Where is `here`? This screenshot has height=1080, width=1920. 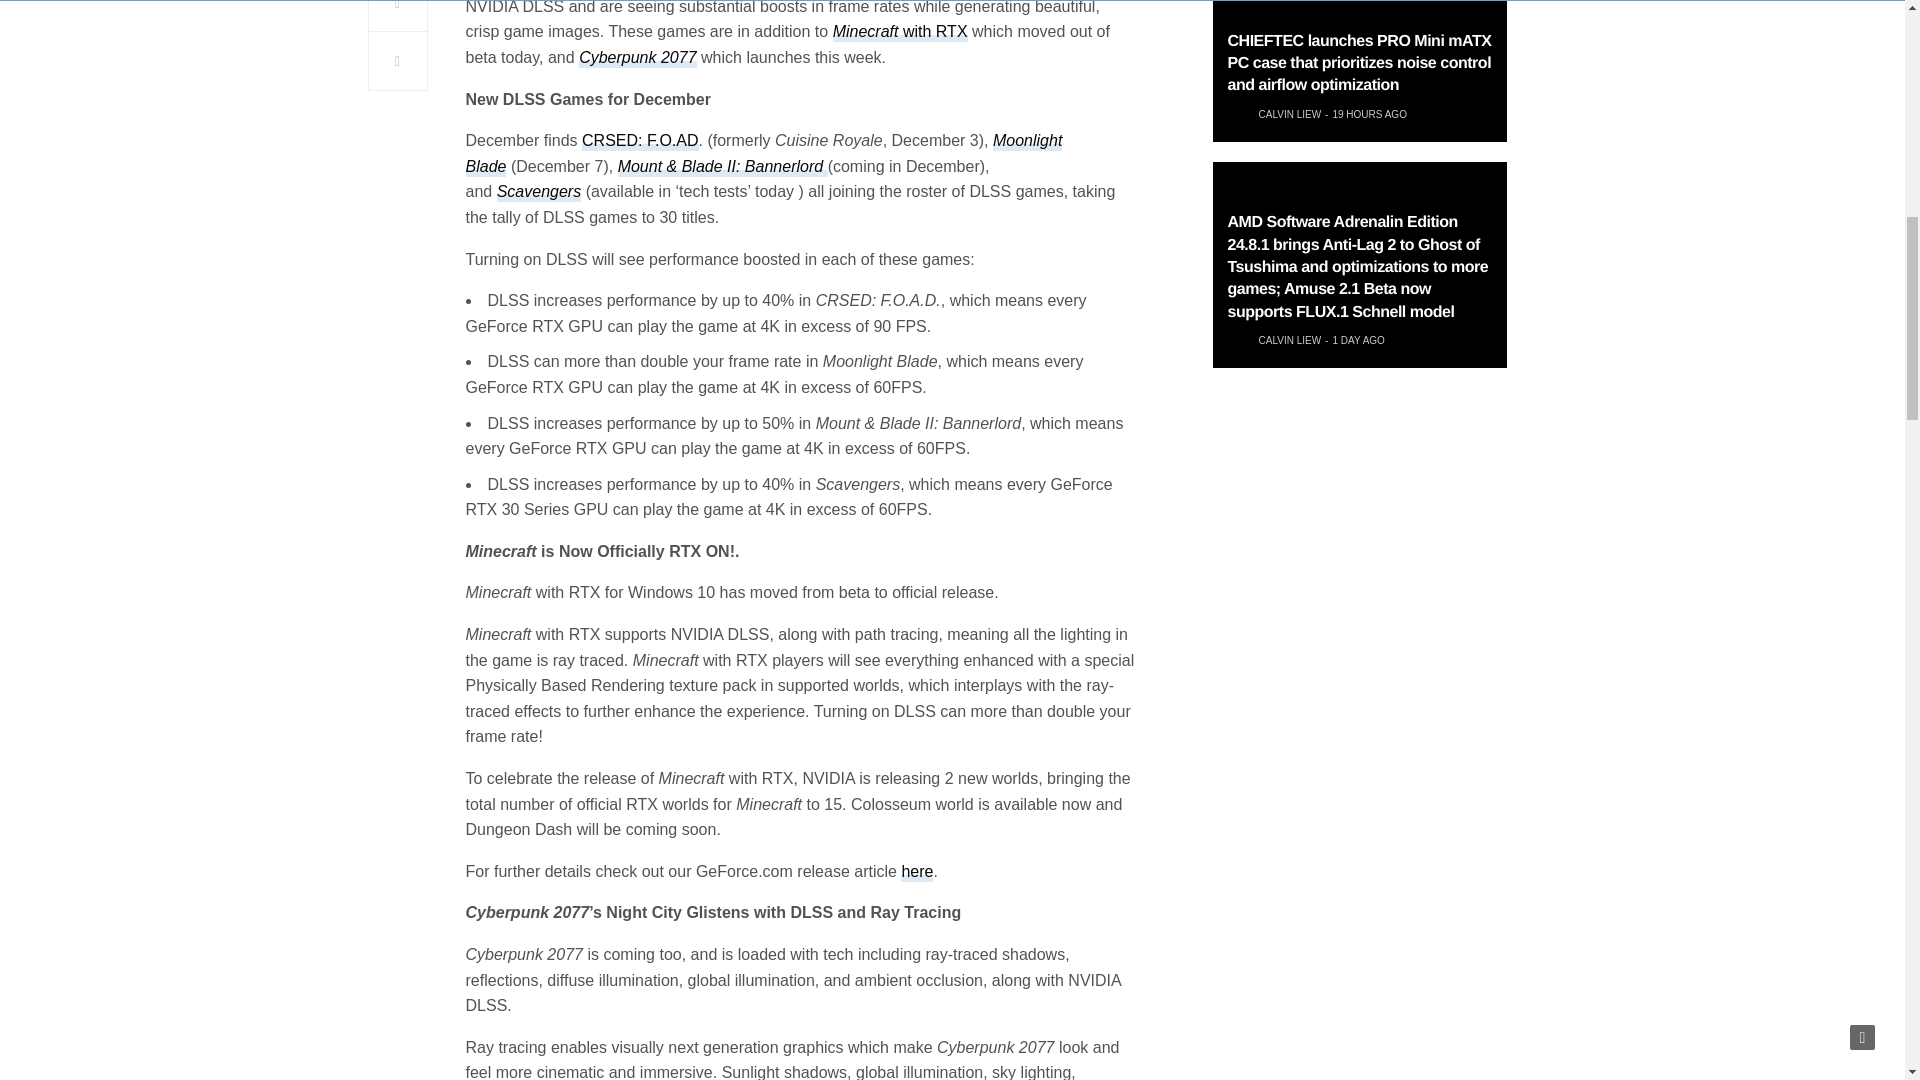
here is located at coordinates (916, 872).